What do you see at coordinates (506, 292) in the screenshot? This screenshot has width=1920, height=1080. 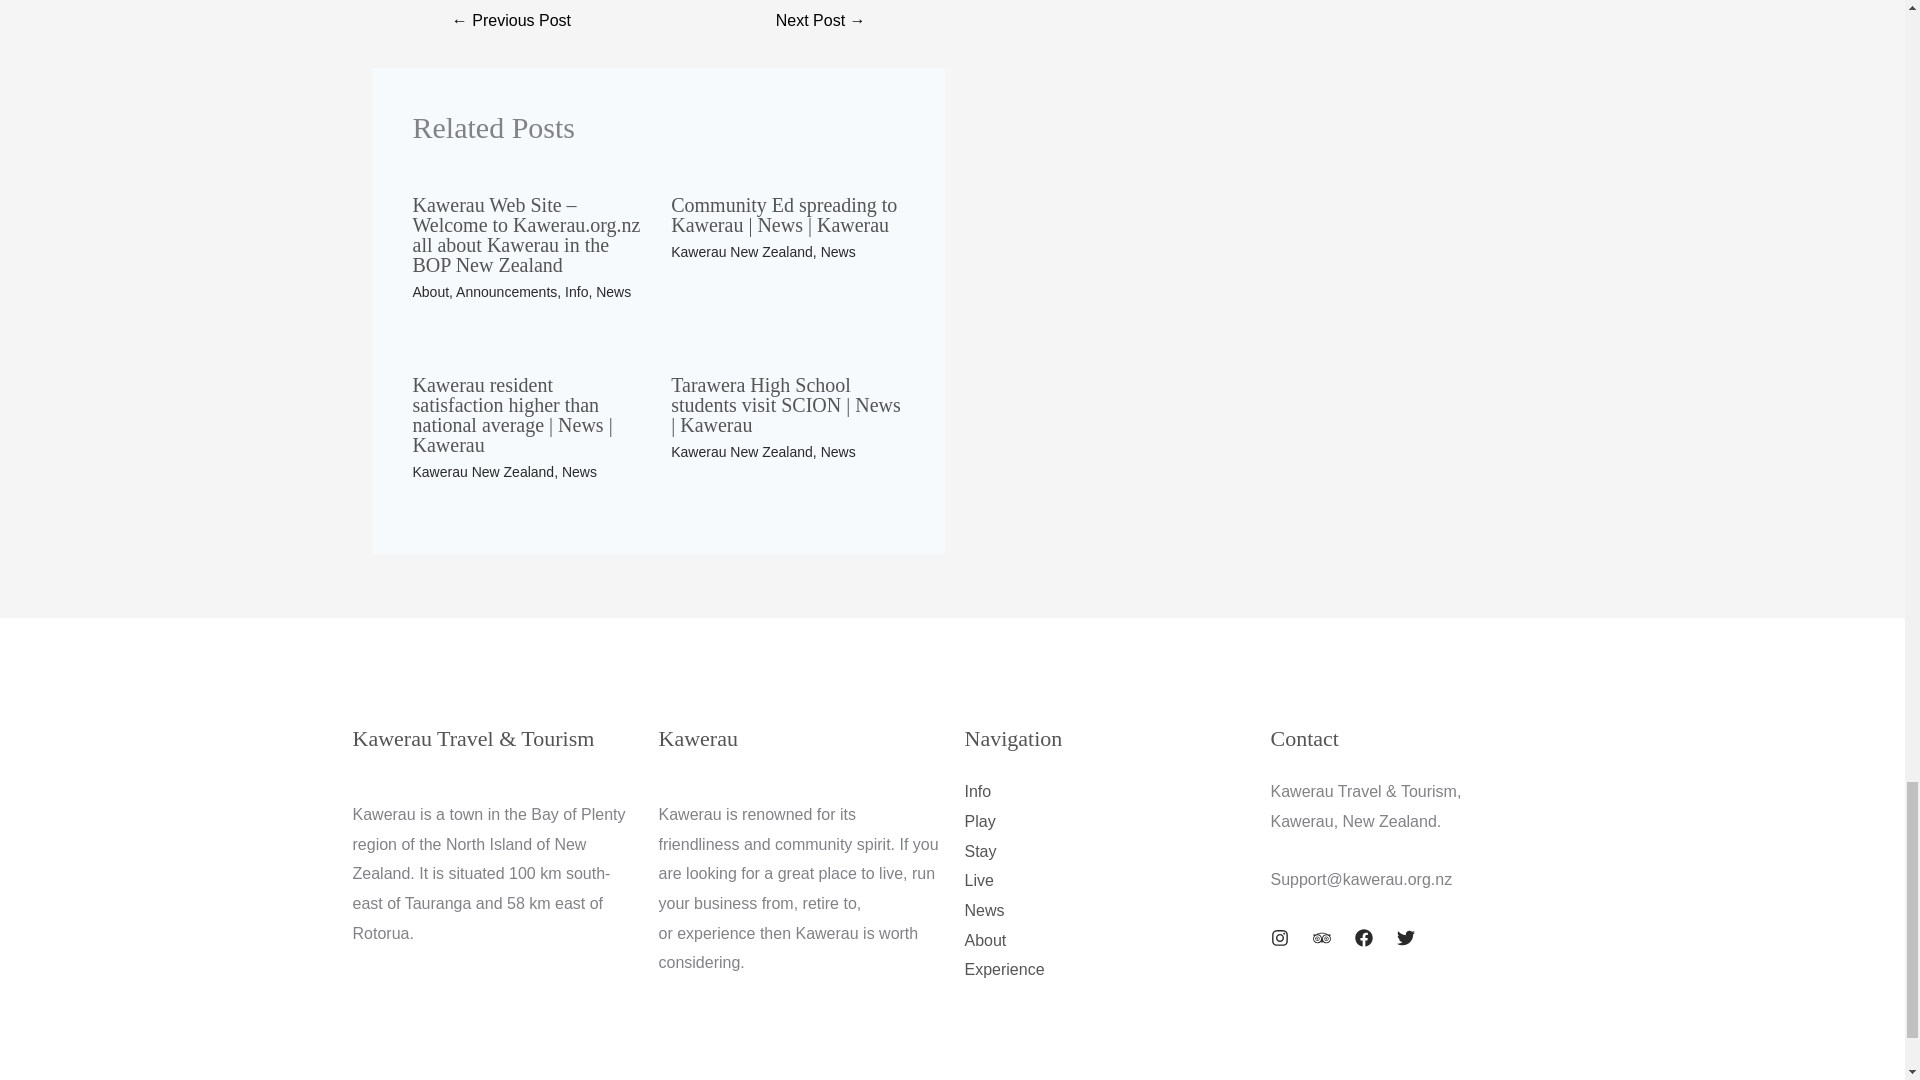 I see `Announcements` at bounding box center [506, 292].